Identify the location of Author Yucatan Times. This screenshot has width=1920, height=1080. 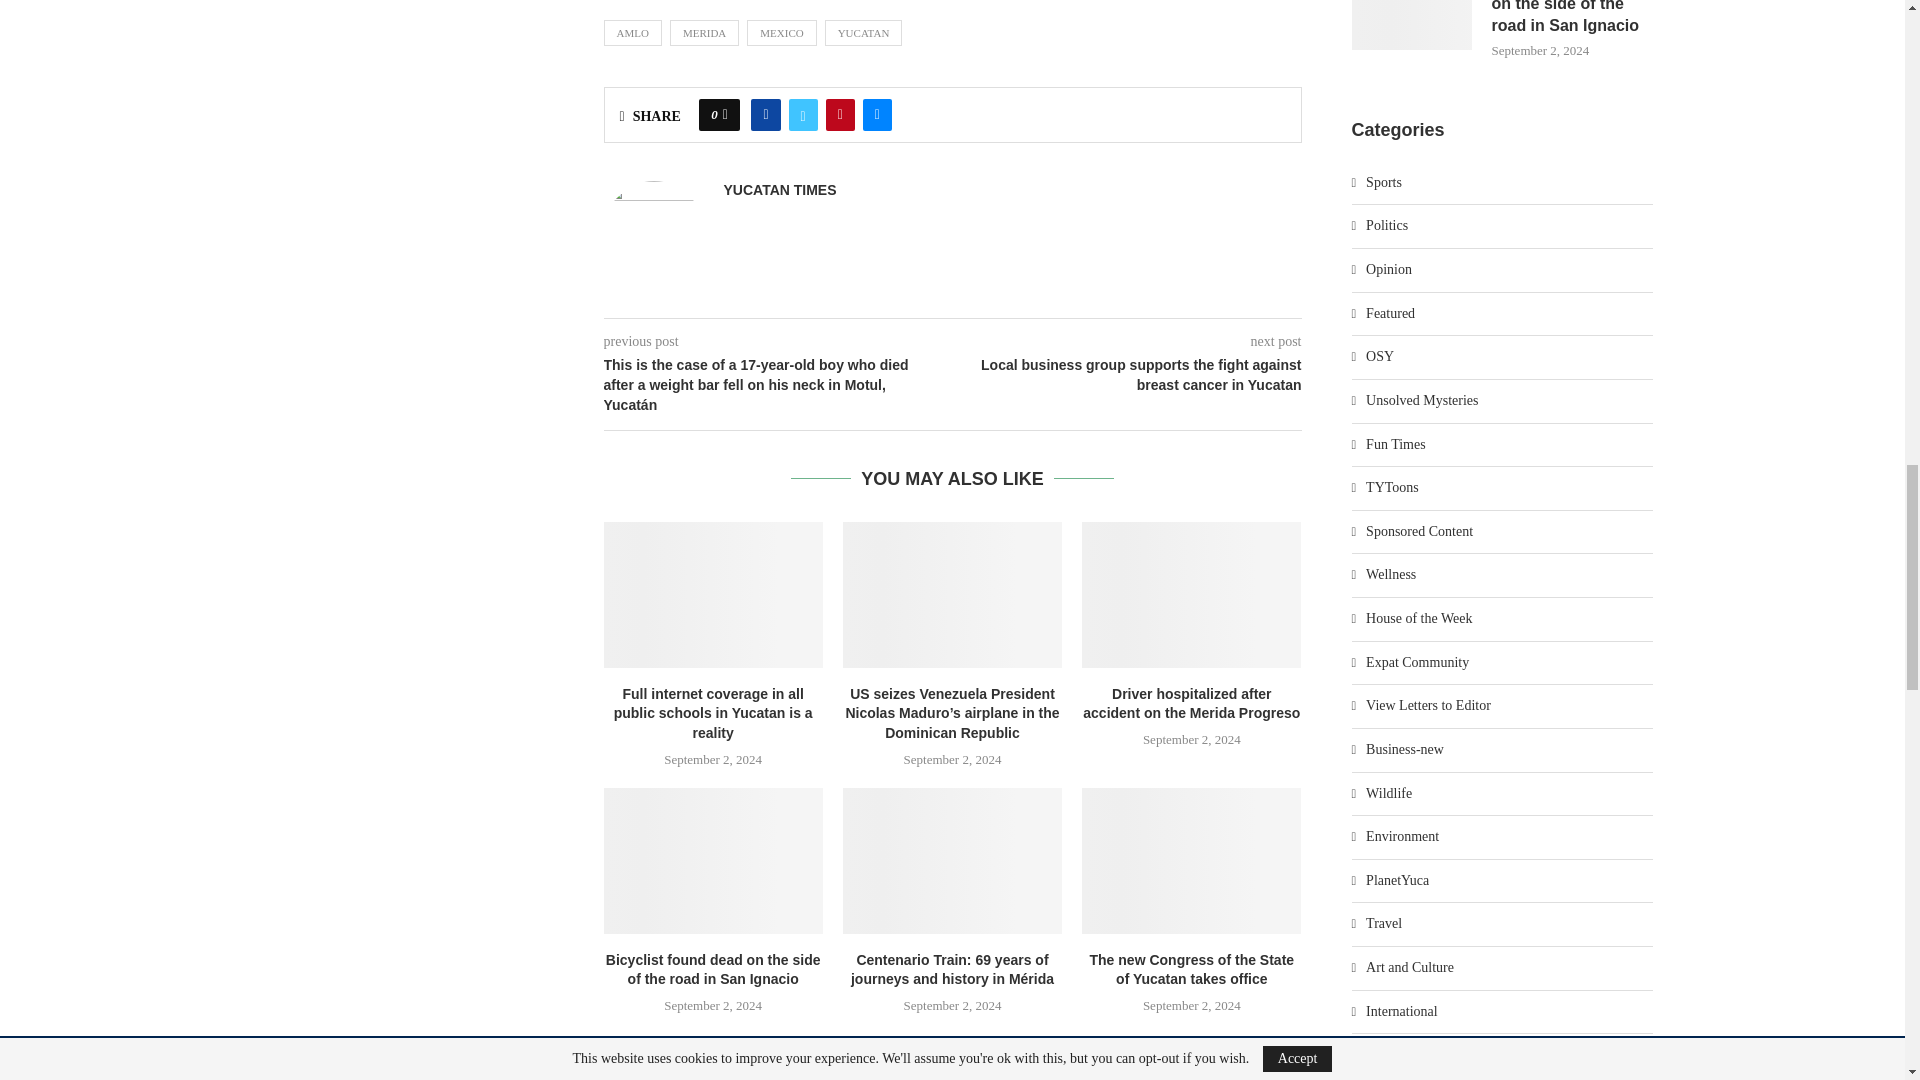
(780, 190).